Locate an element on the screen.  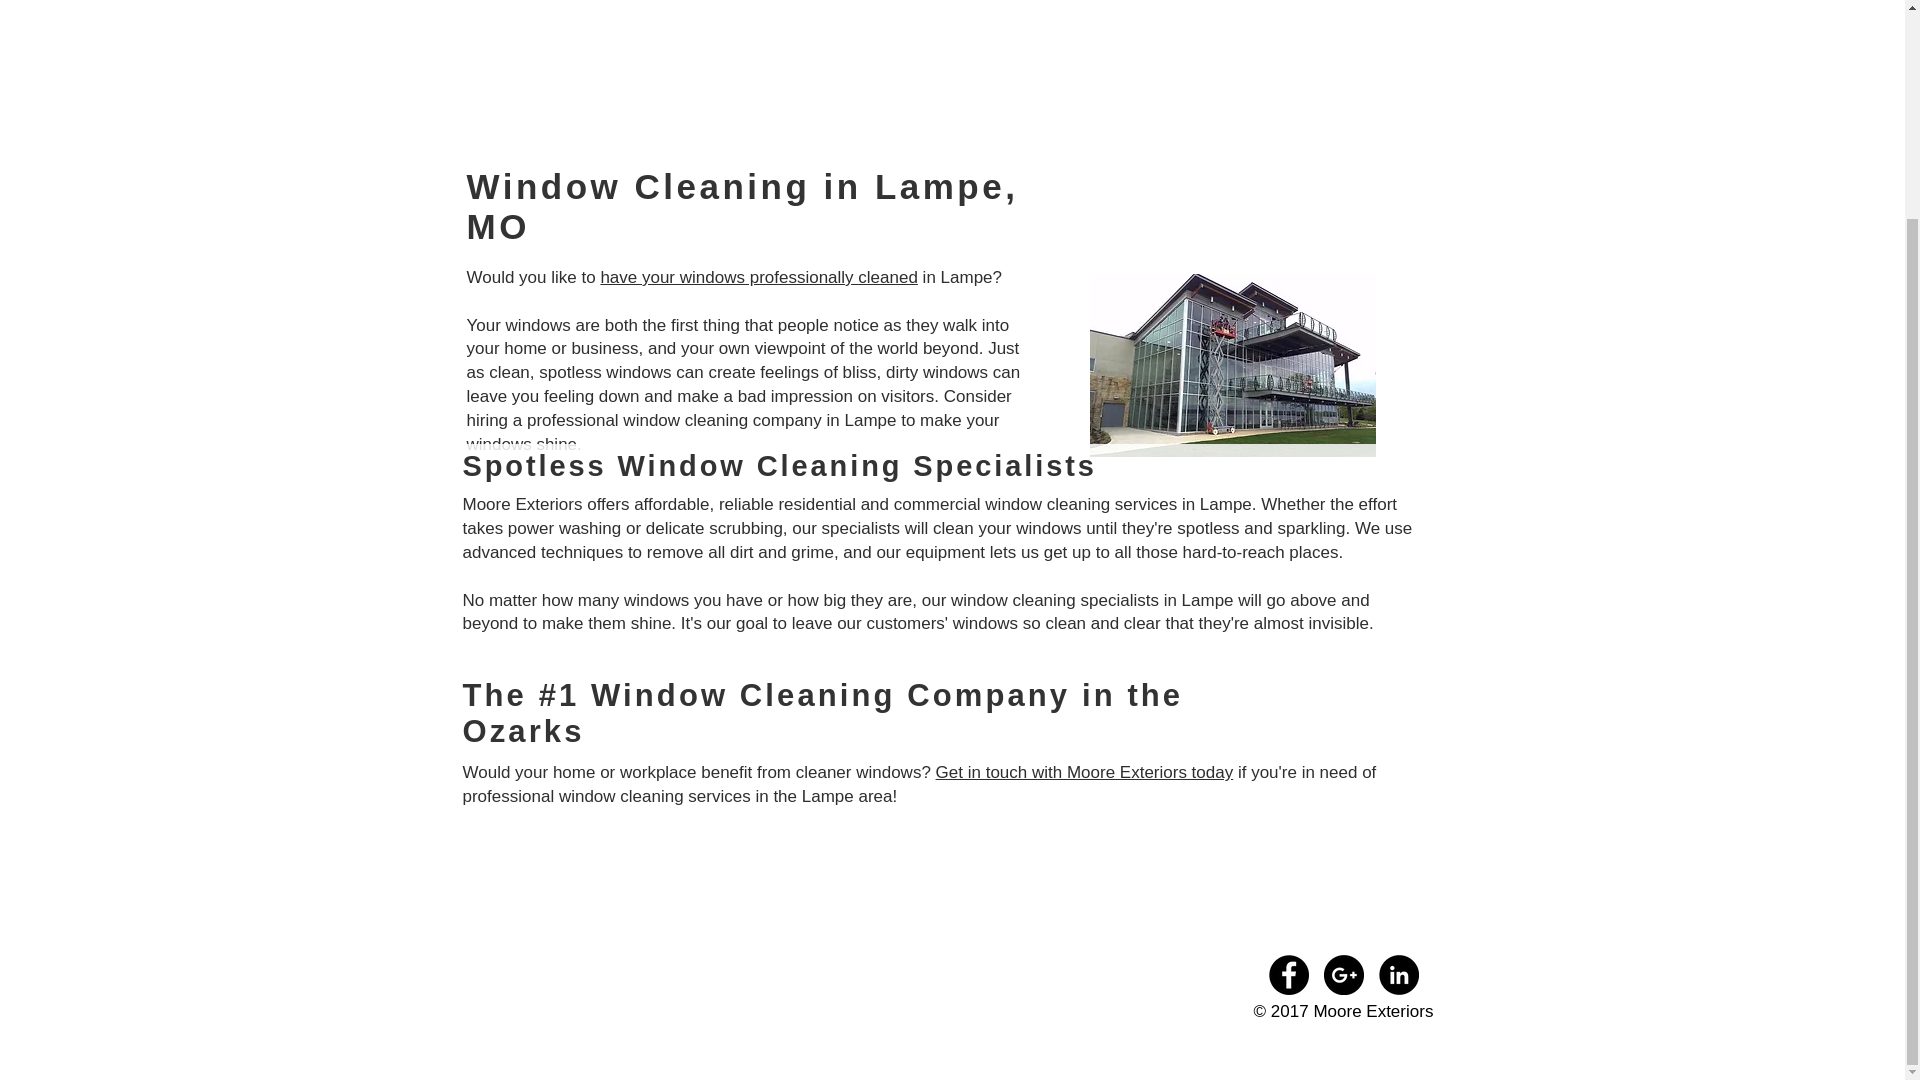
Get in touch with Moore Exteriors today is located at coordinates (1085, 772).